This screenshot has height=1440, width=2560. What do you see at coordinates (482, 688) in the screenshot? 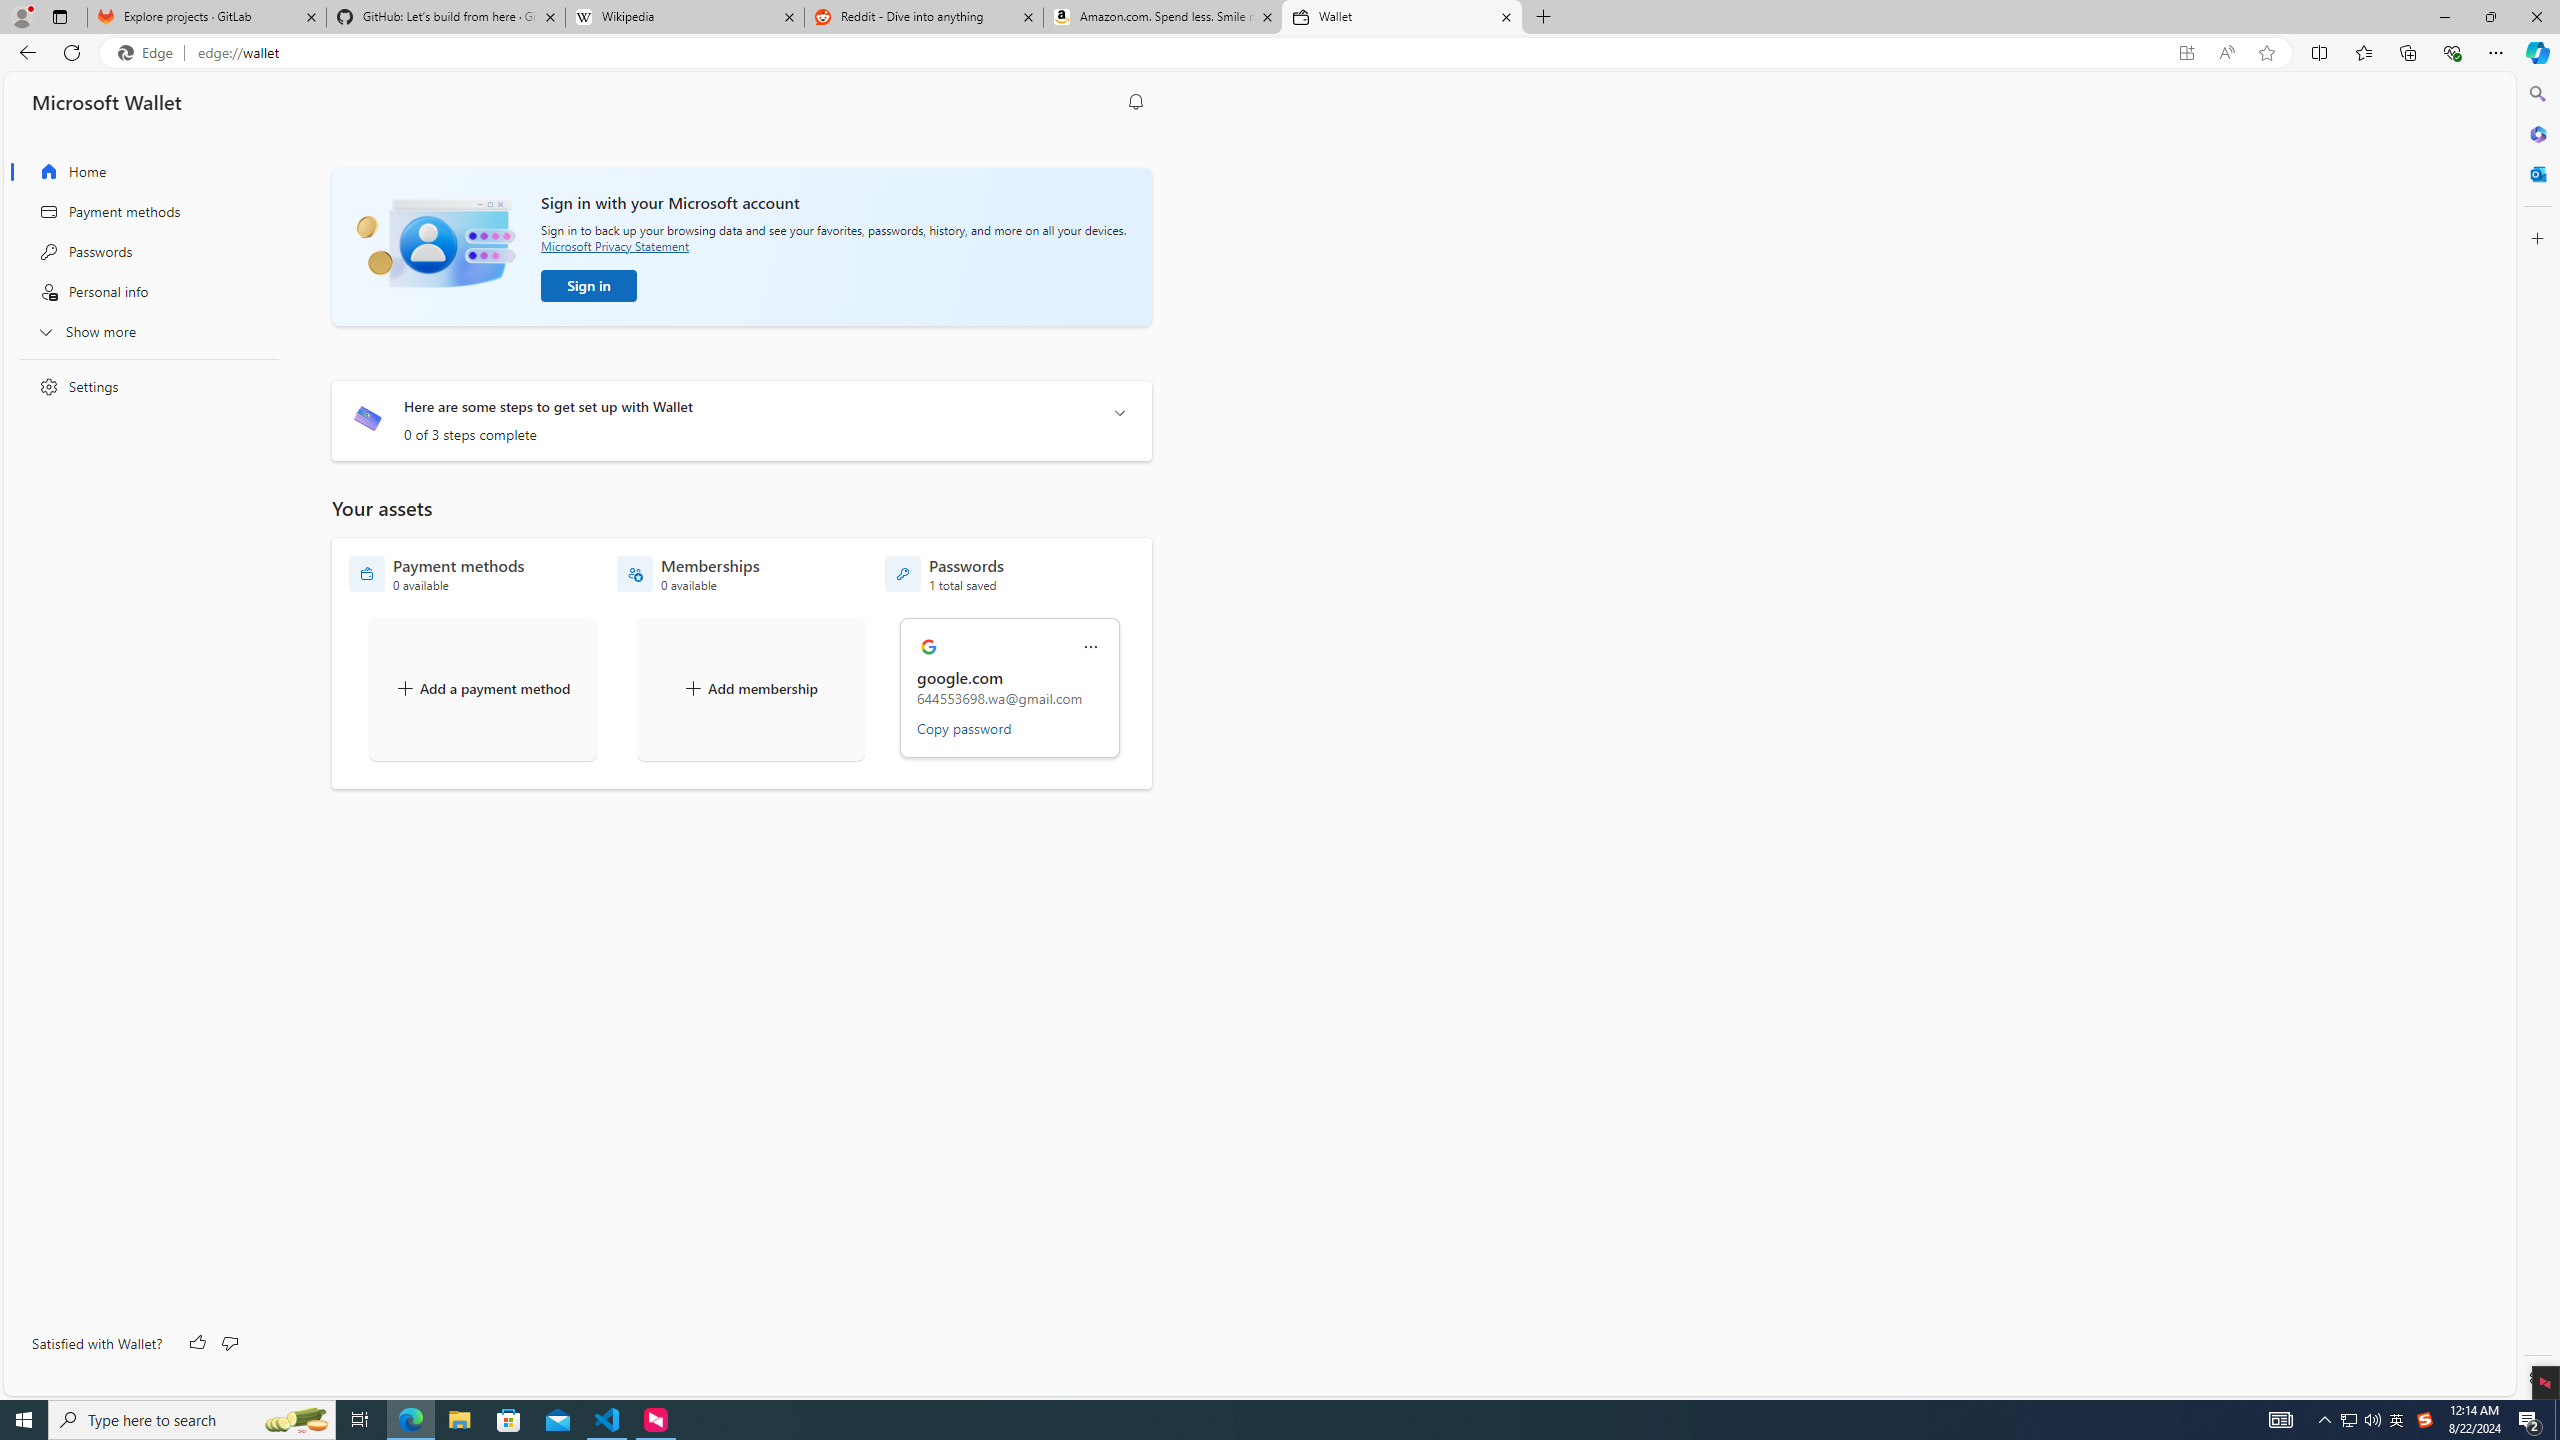
I see `Add a payment method` at bounding box center [482, 688].